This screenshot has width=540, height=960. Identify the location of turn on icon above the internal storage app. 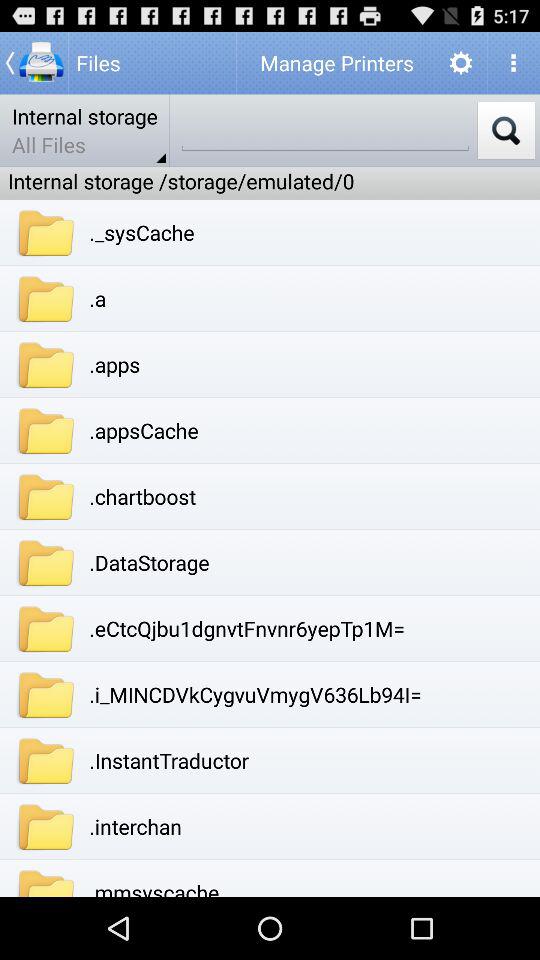
(34, 62).